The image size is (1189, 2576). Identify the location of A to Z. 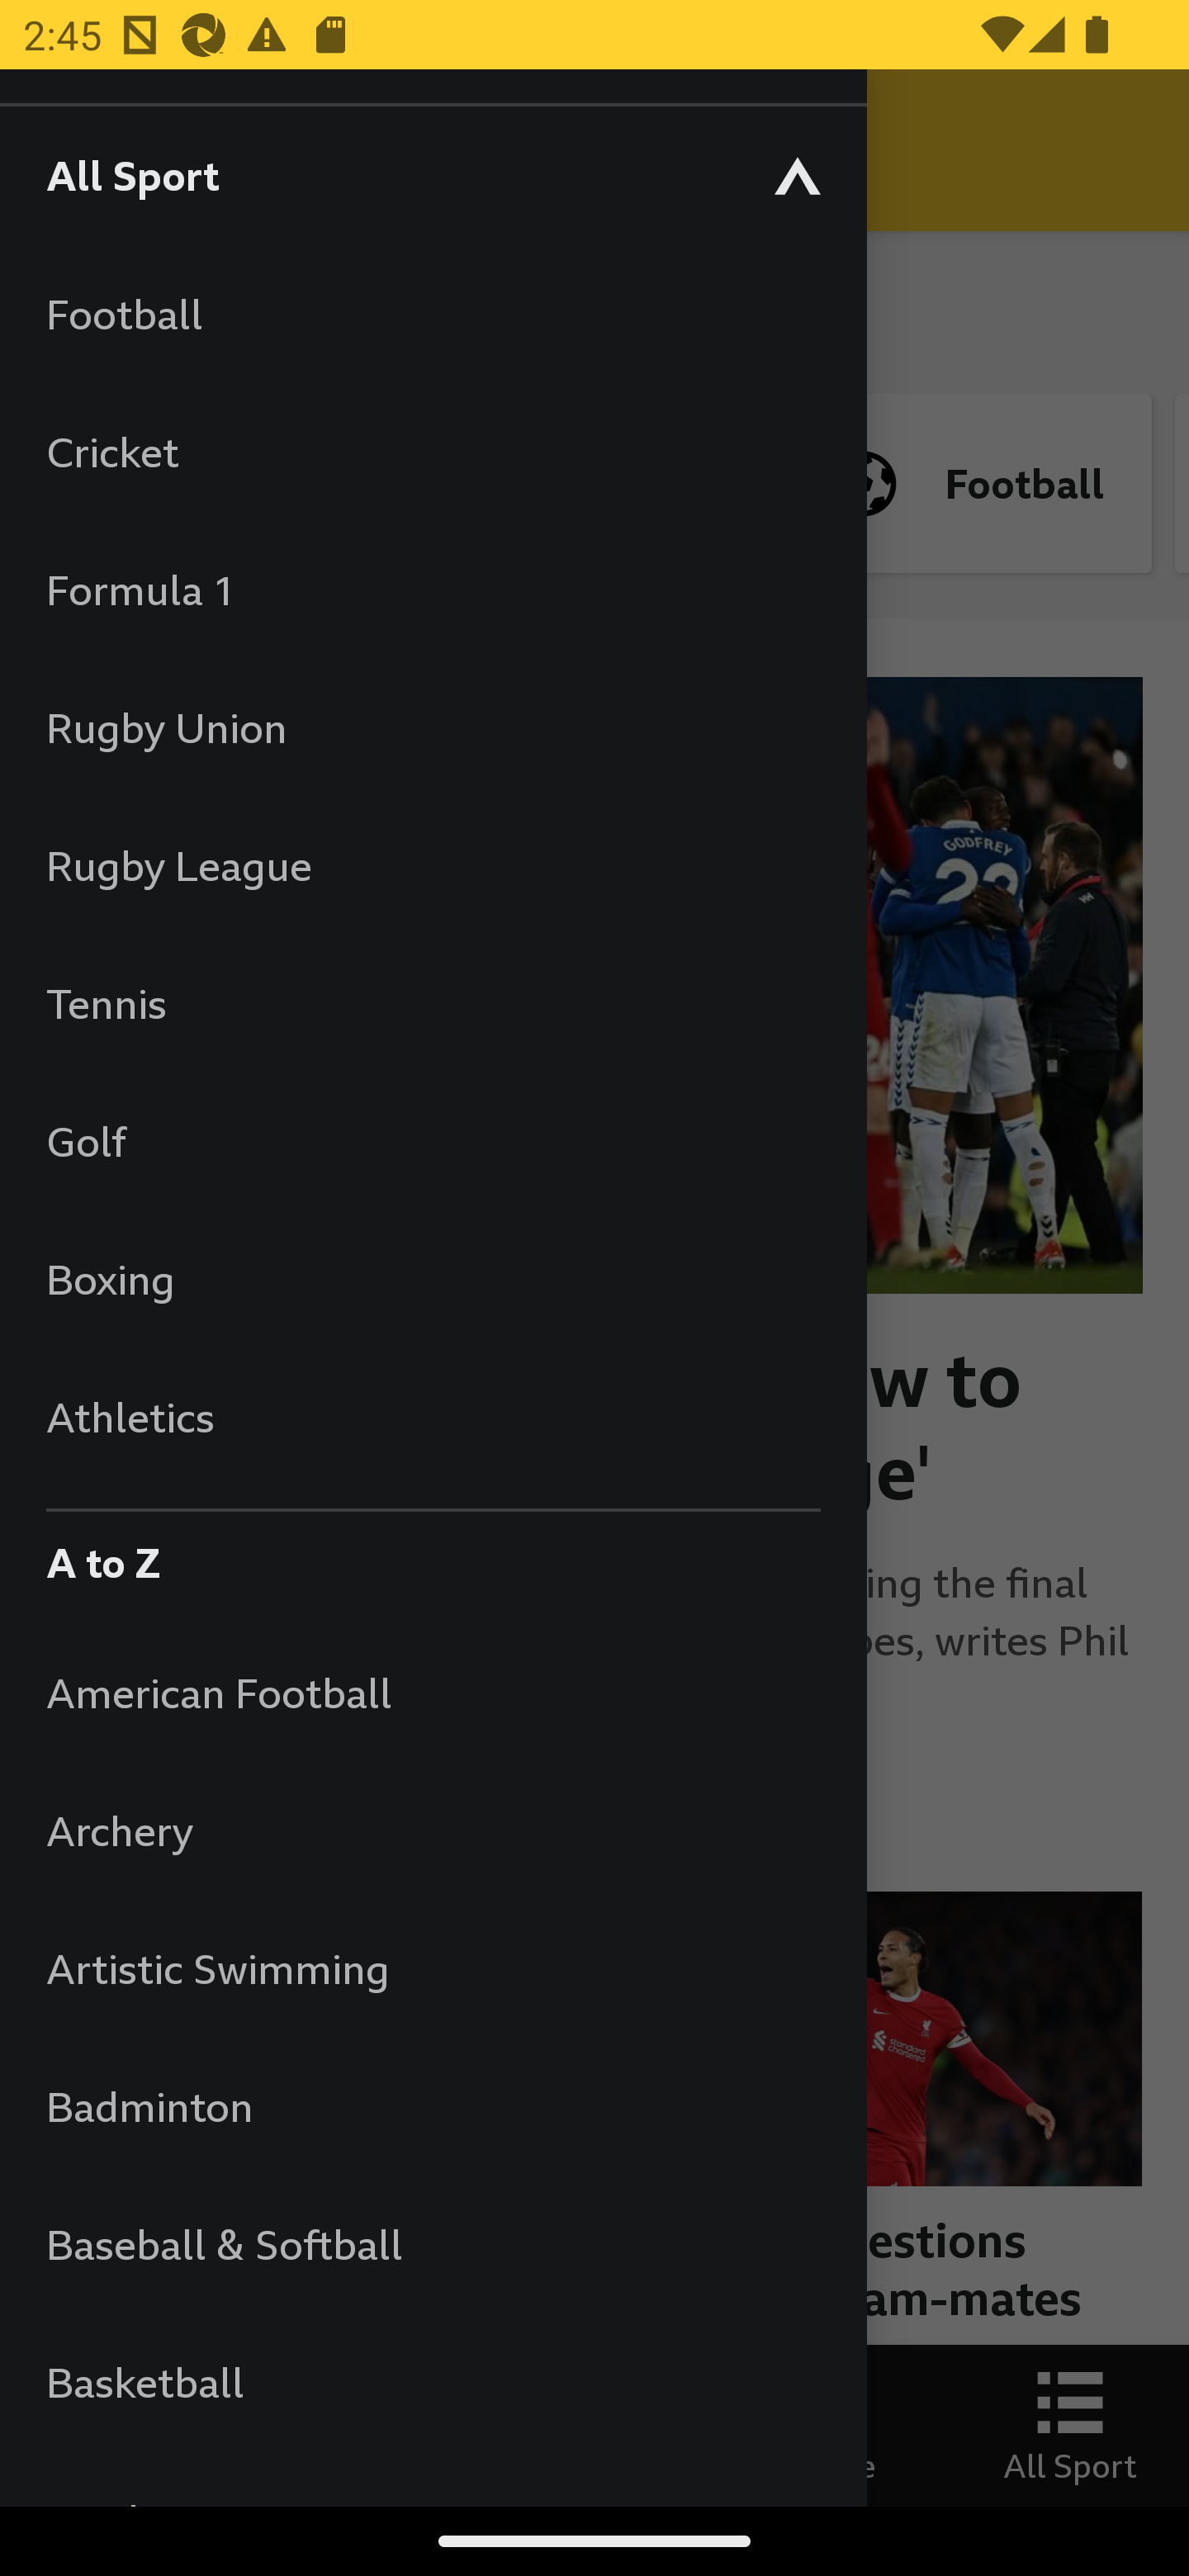
(433, 1554).